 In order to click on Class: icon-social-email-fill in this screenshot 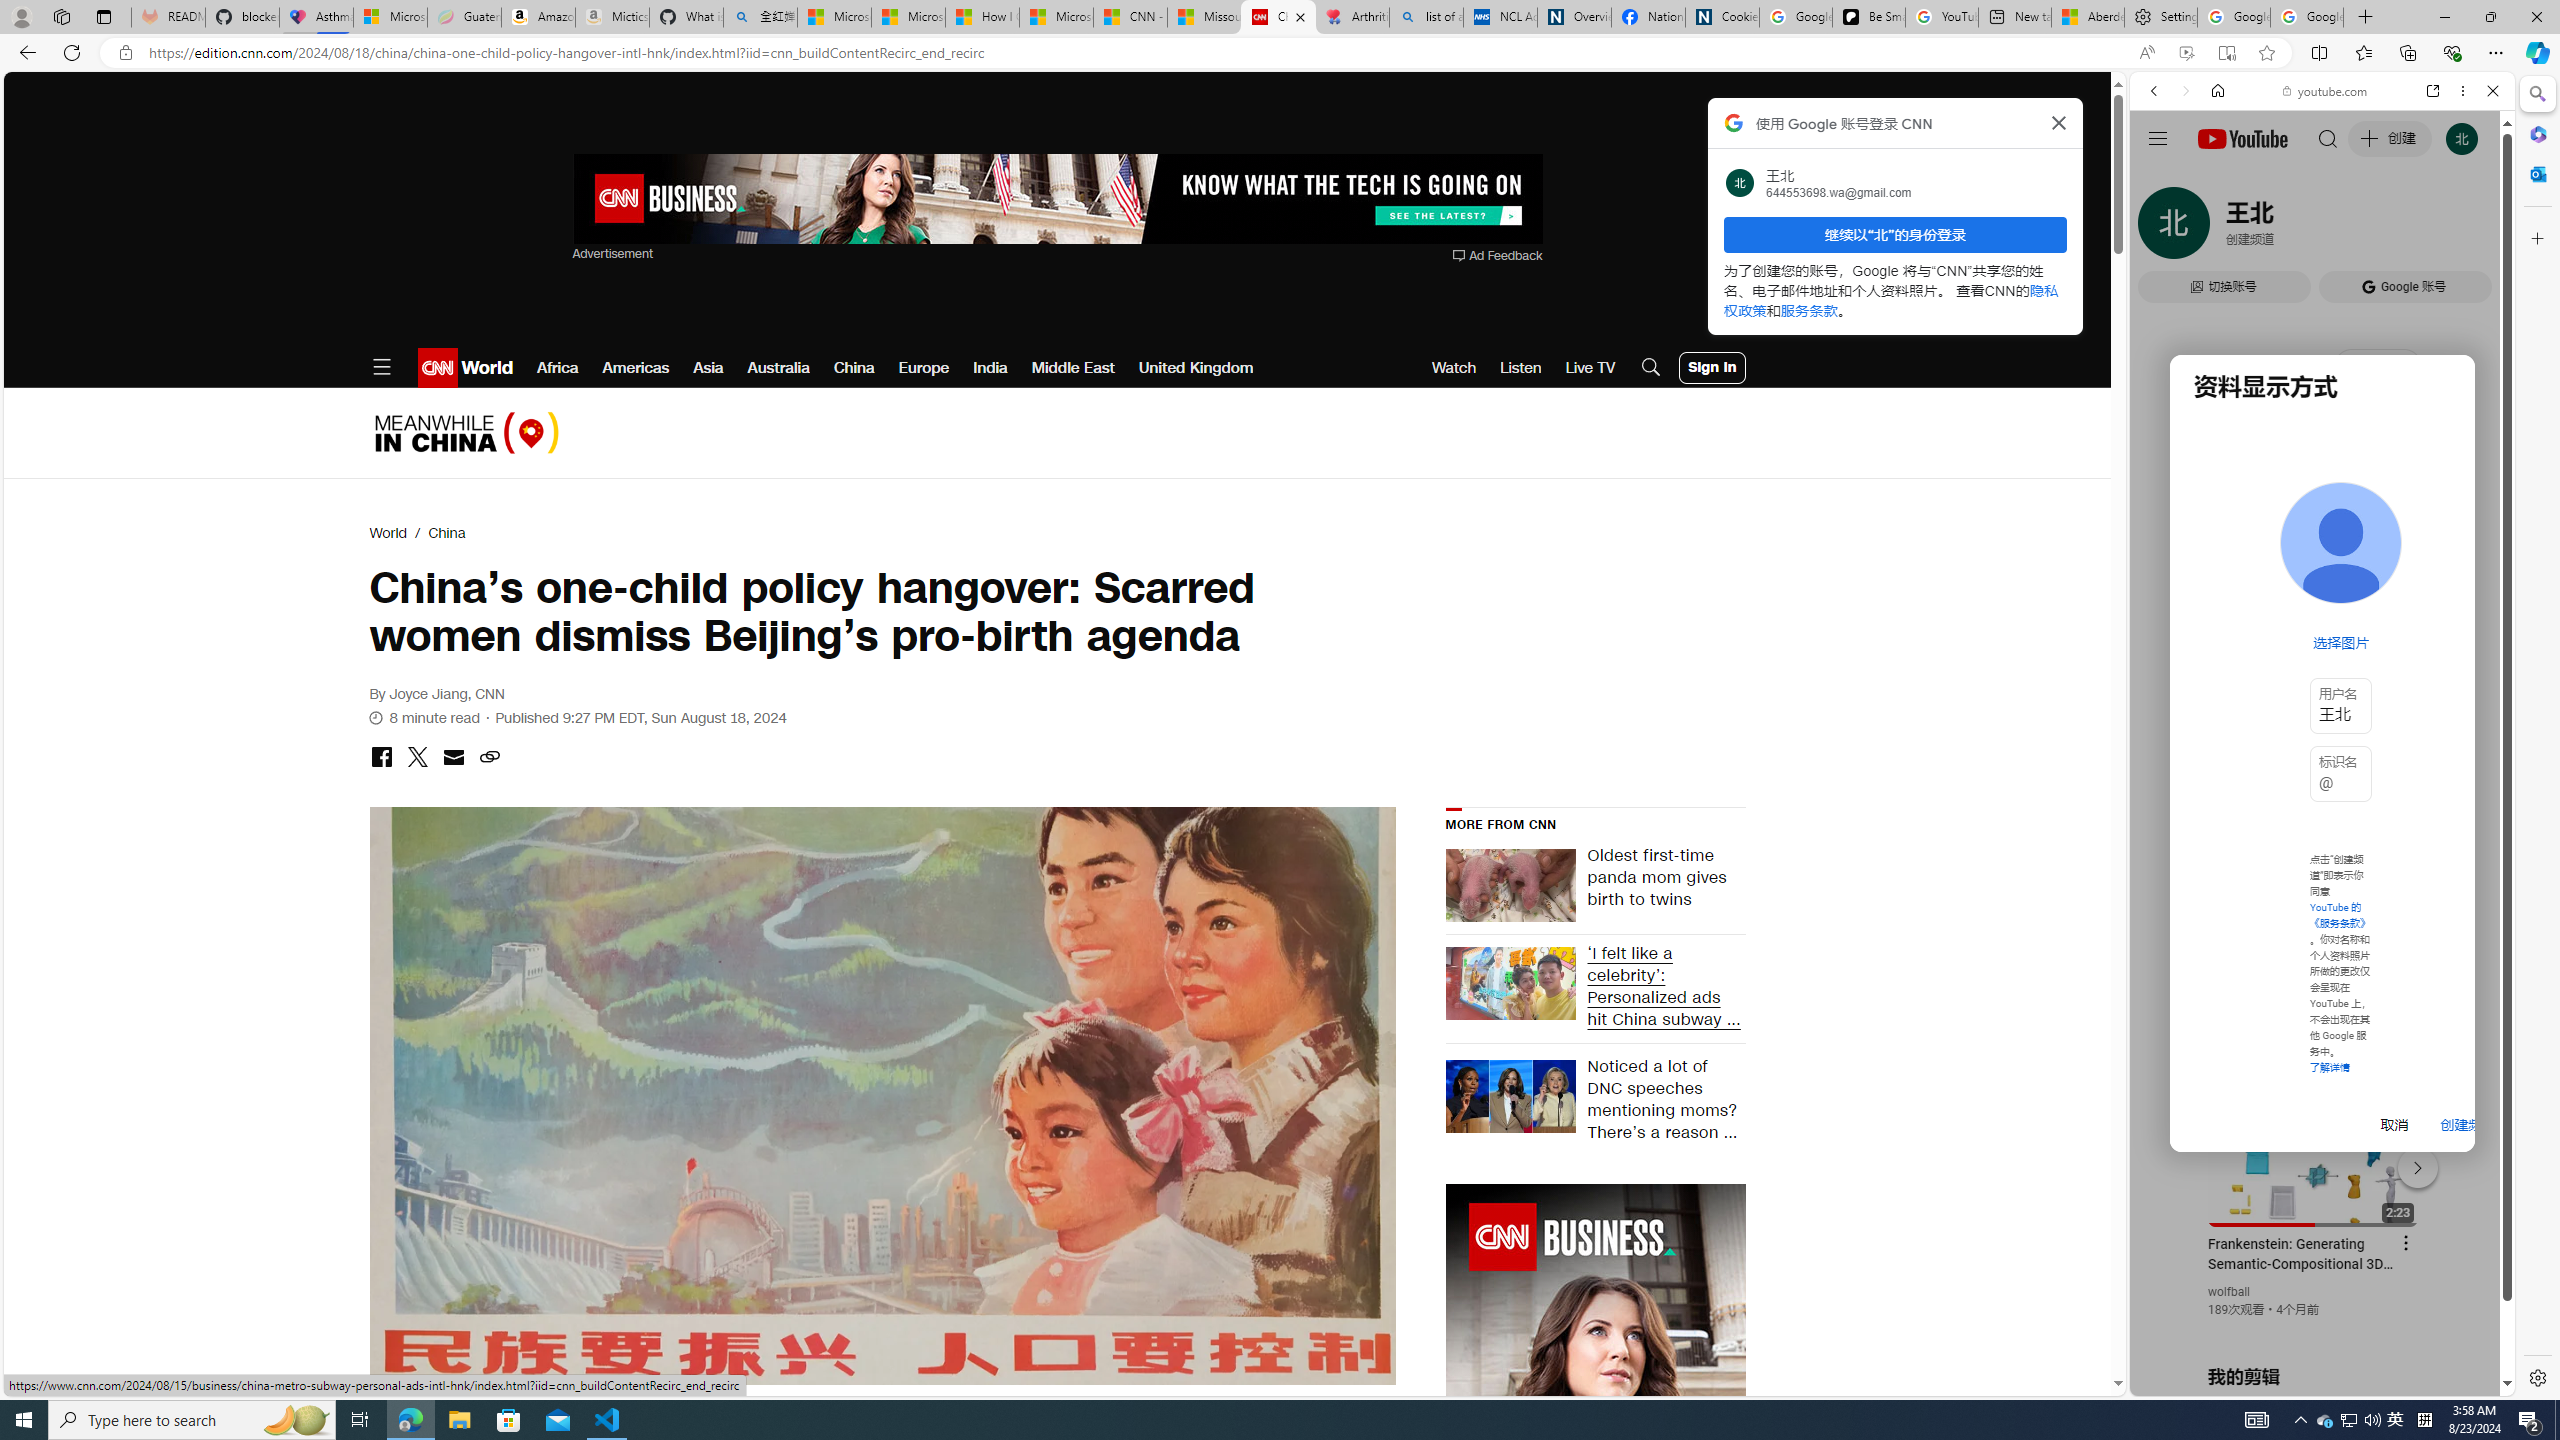, I will do `click(452, 756)`.